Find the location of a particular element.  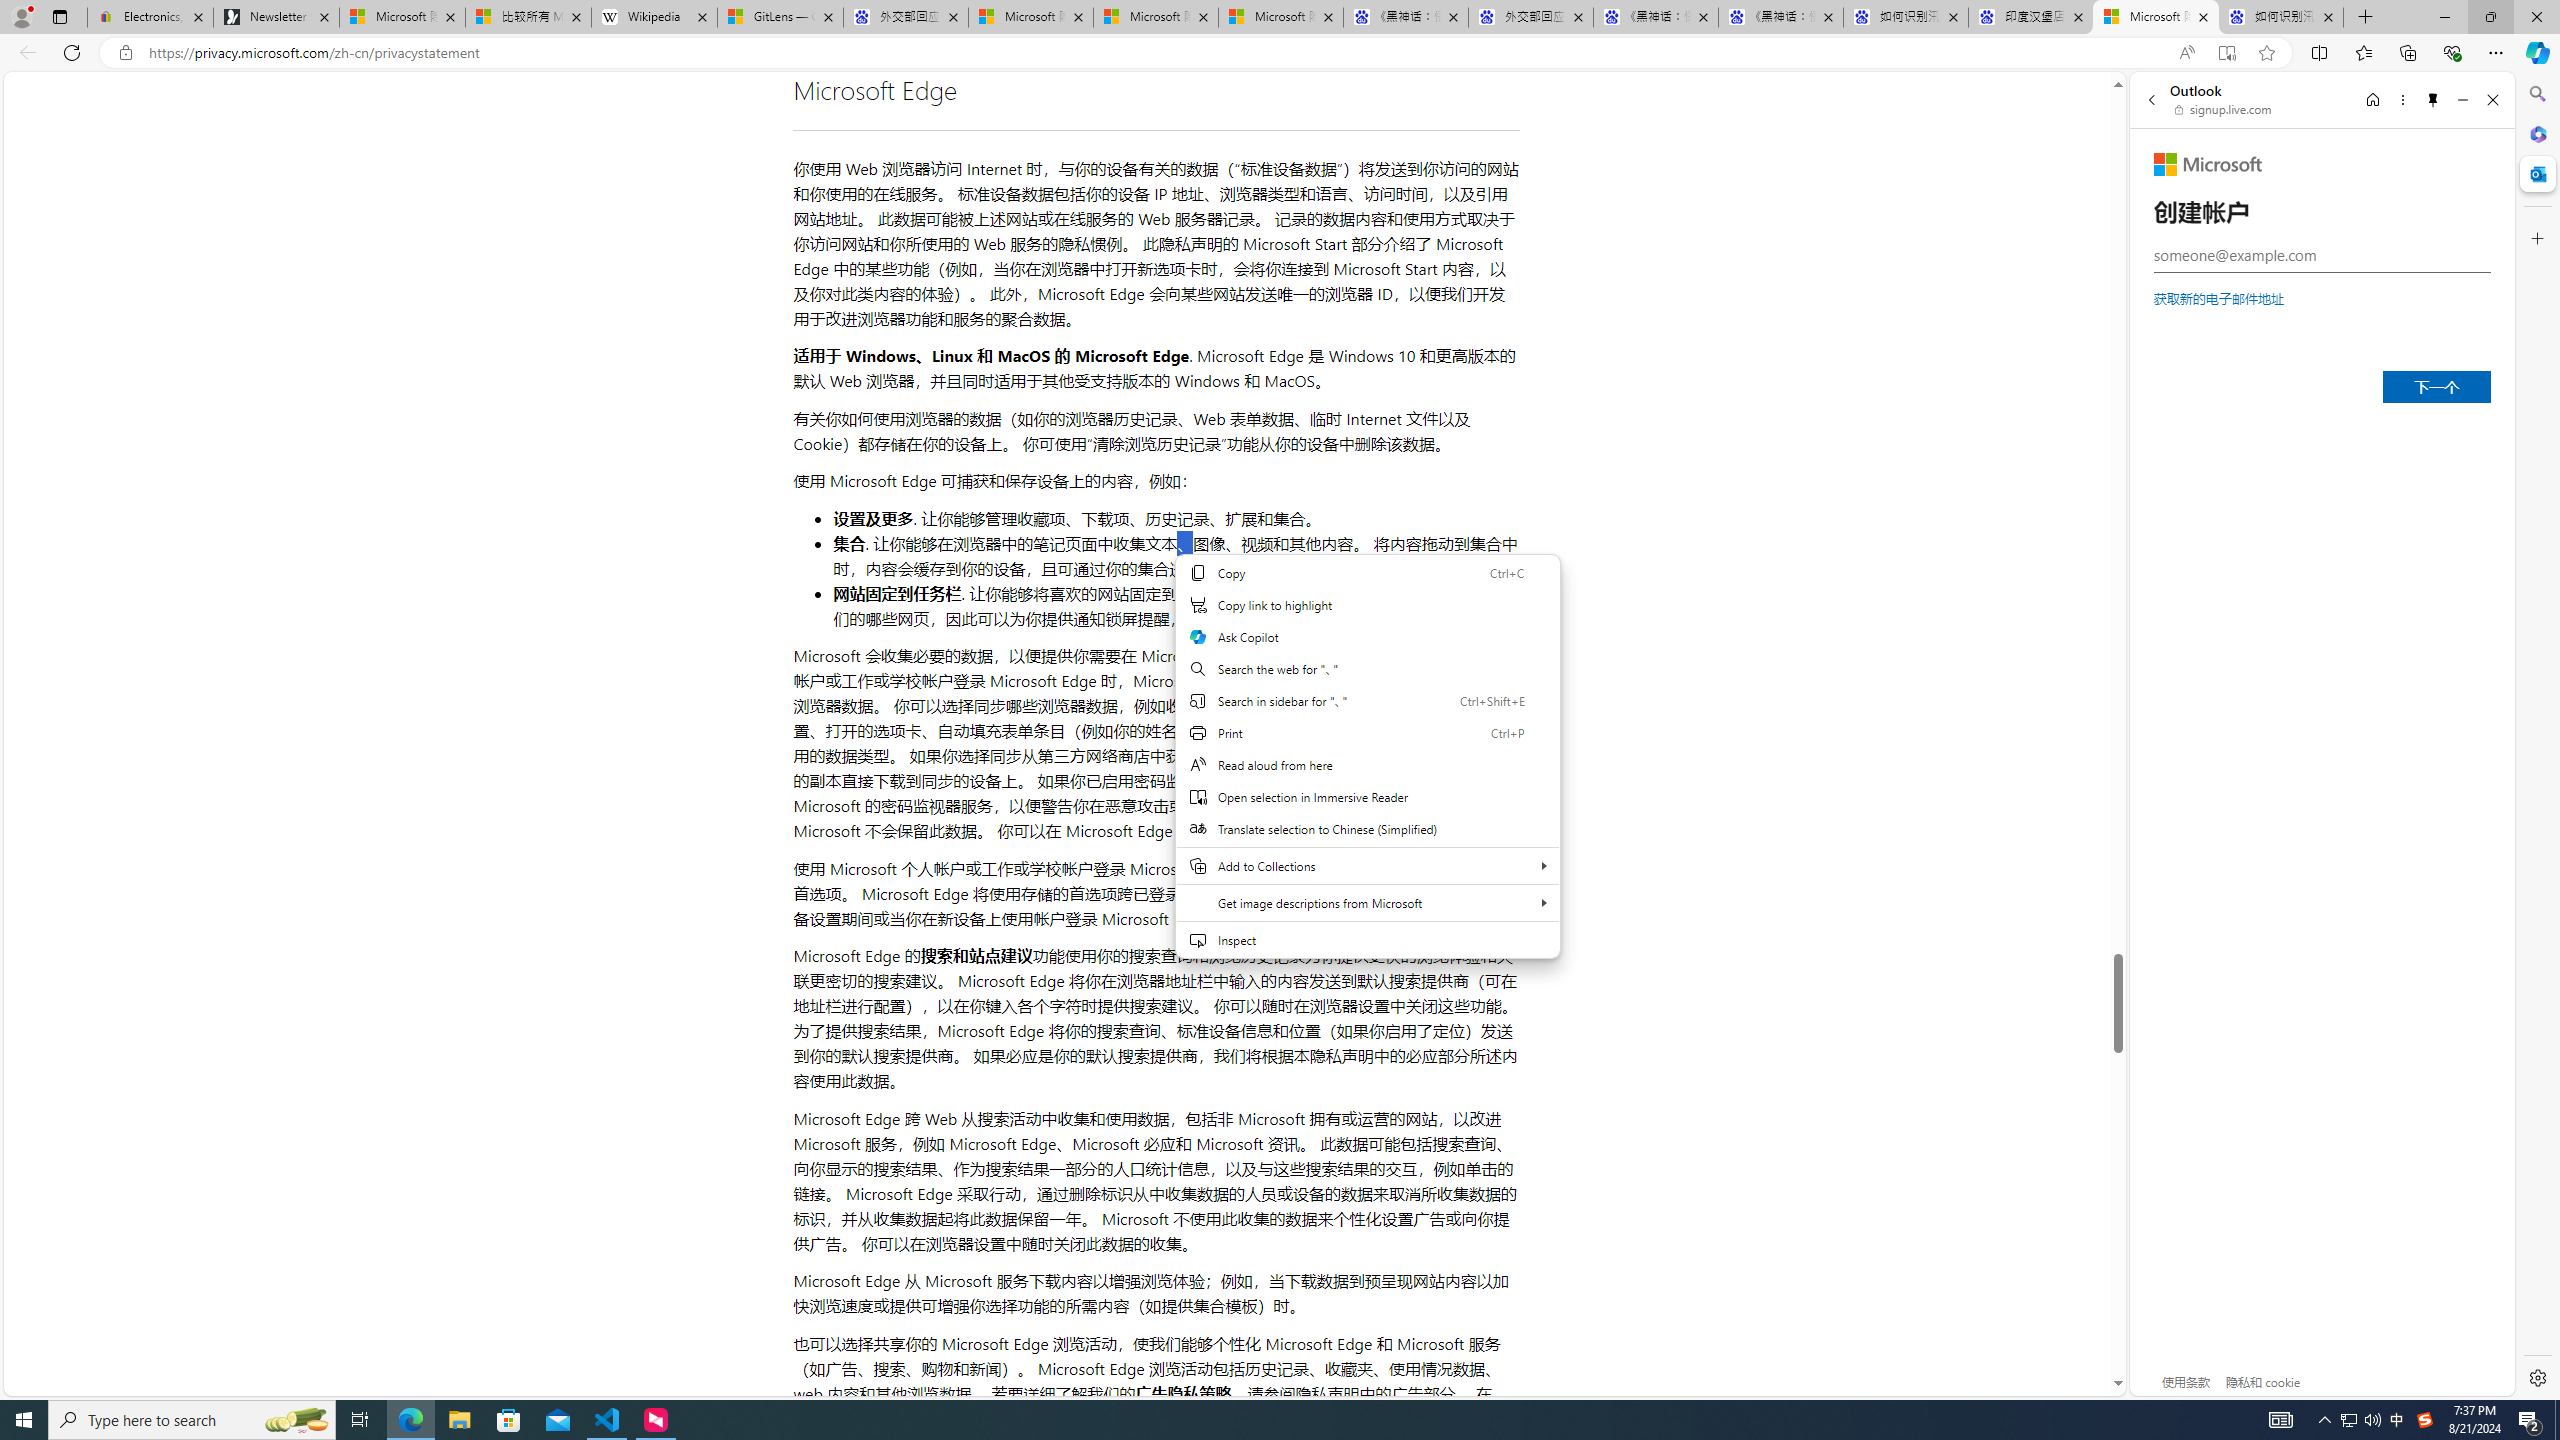

signup.live.com is located at coordinates (2224, 109).